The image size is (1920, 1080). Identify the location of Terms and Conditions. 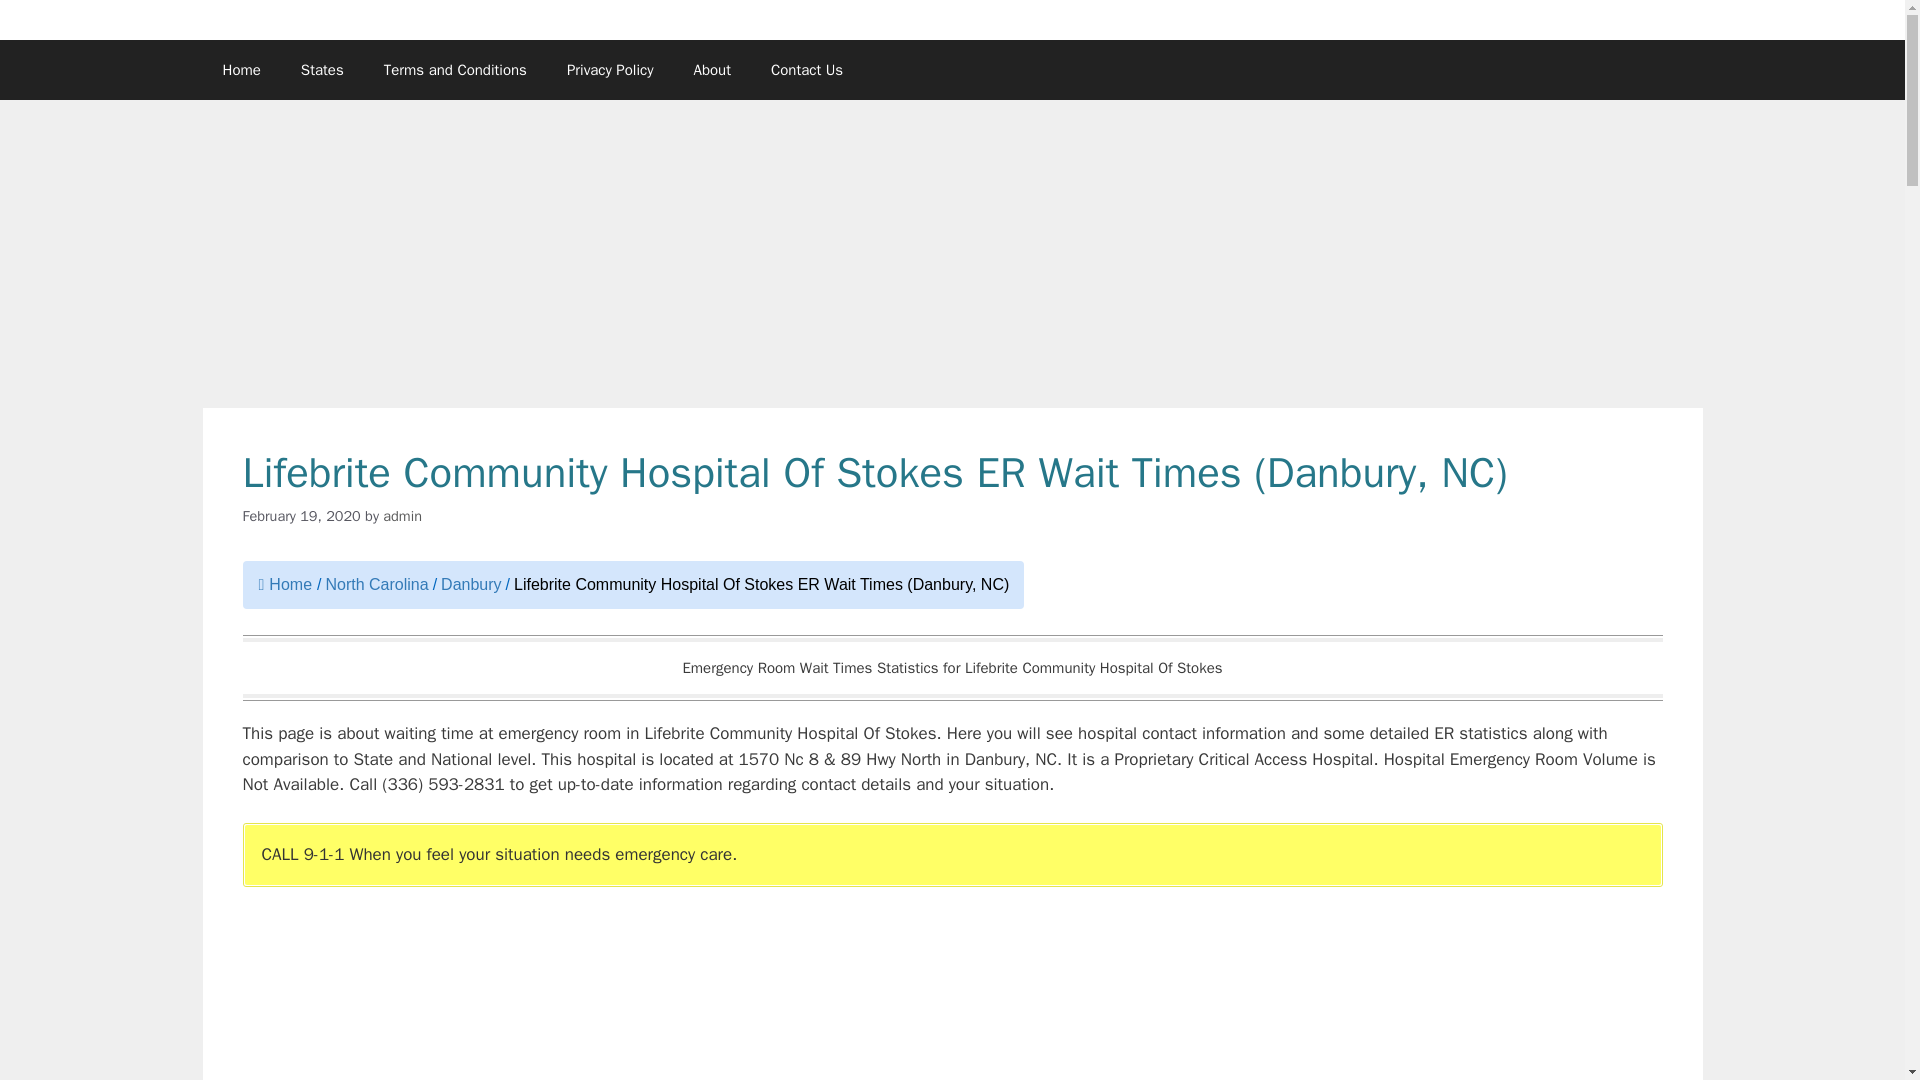
(456, 70).